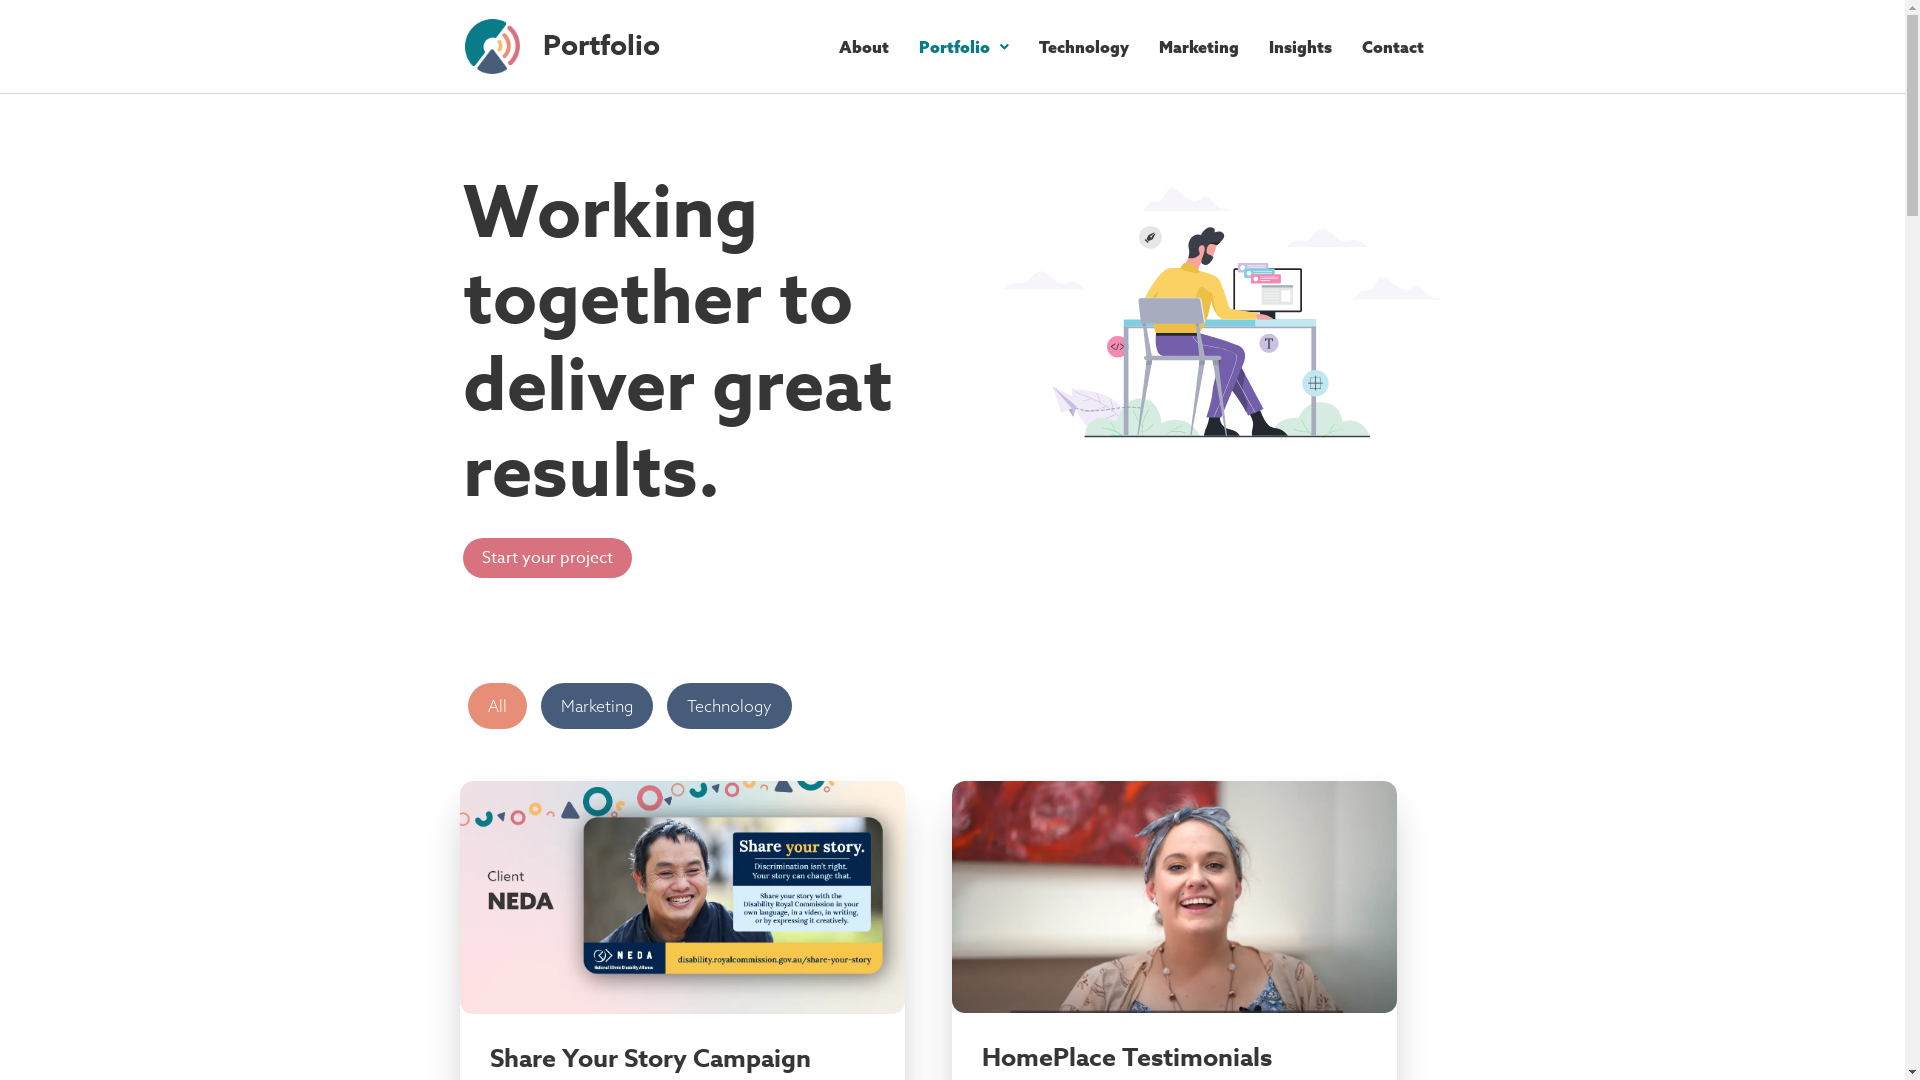  Describe the element at coordinates (1084, 47) in the screenshot. I see `Technology` at that location.